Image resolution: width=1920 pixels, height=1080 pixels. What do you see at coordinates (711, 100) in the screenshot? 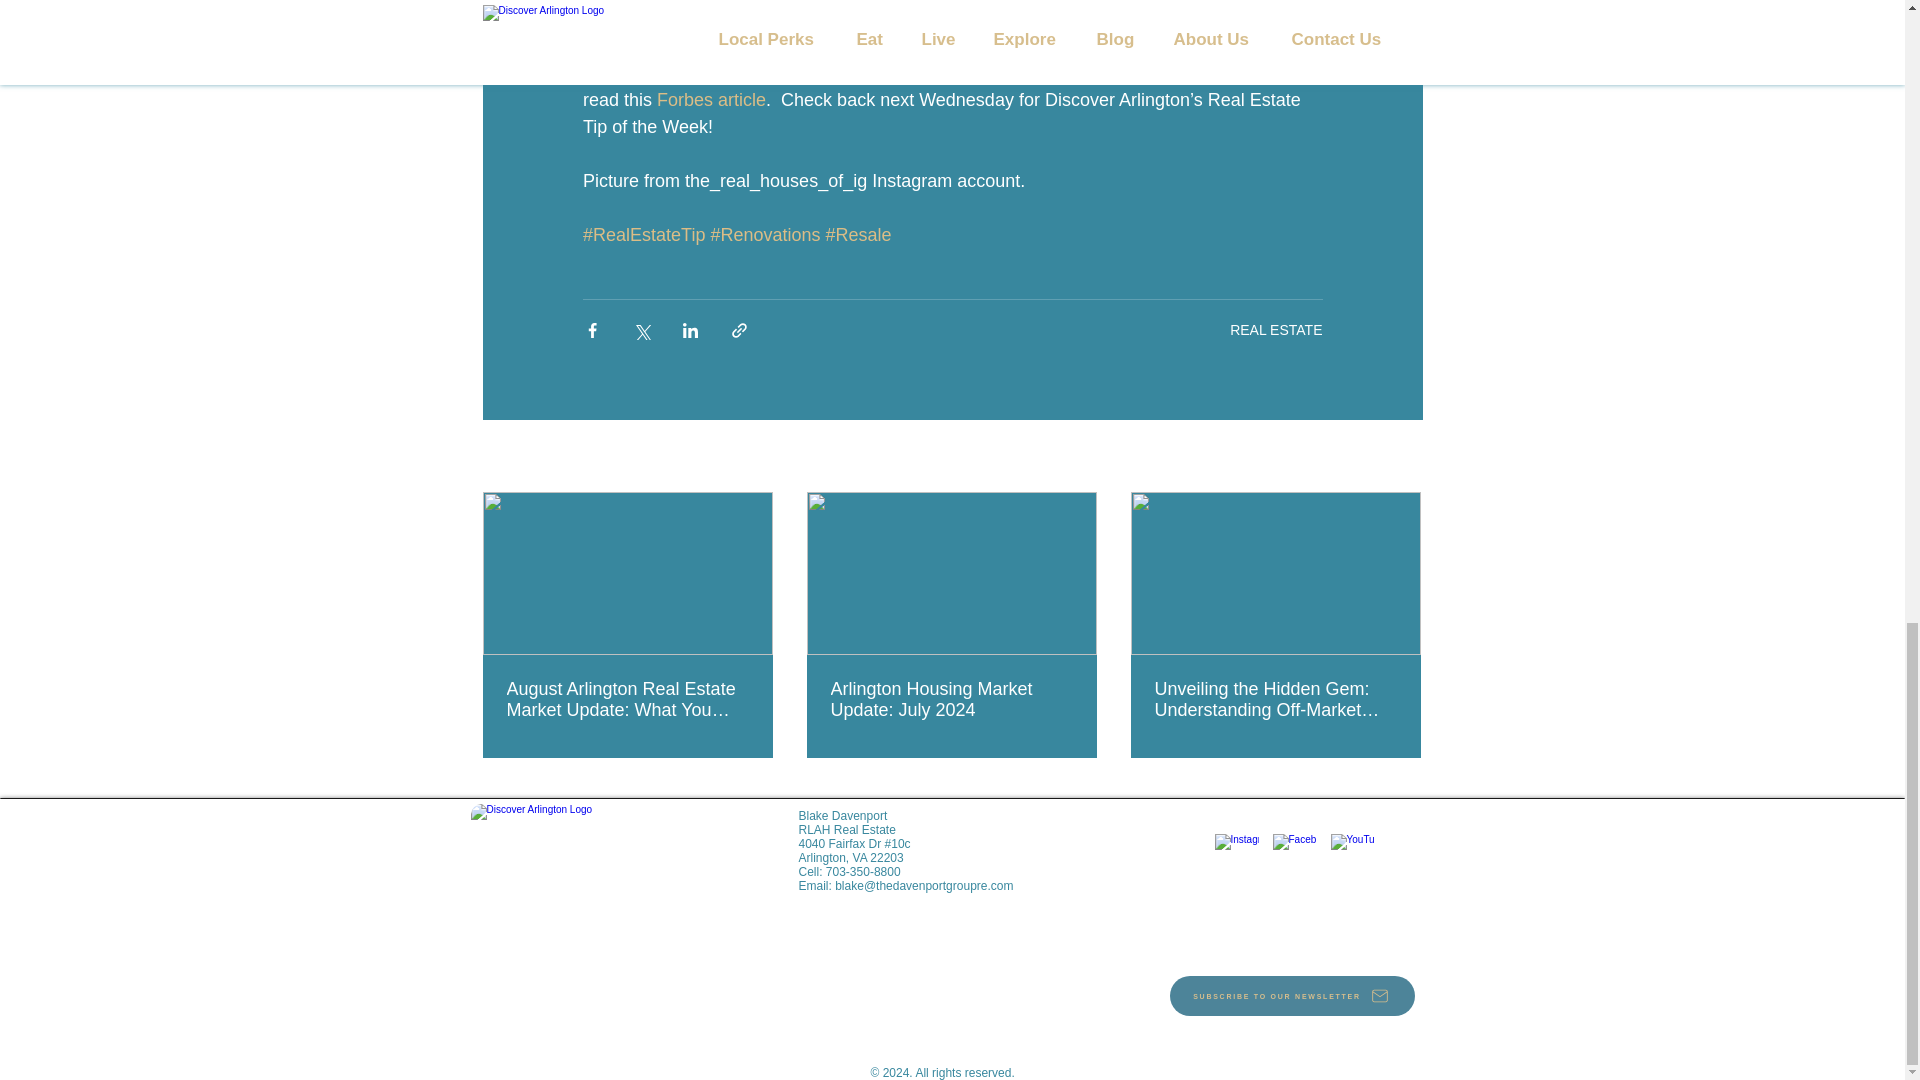
I see `Forbes article` at bounding box center [711, 100].